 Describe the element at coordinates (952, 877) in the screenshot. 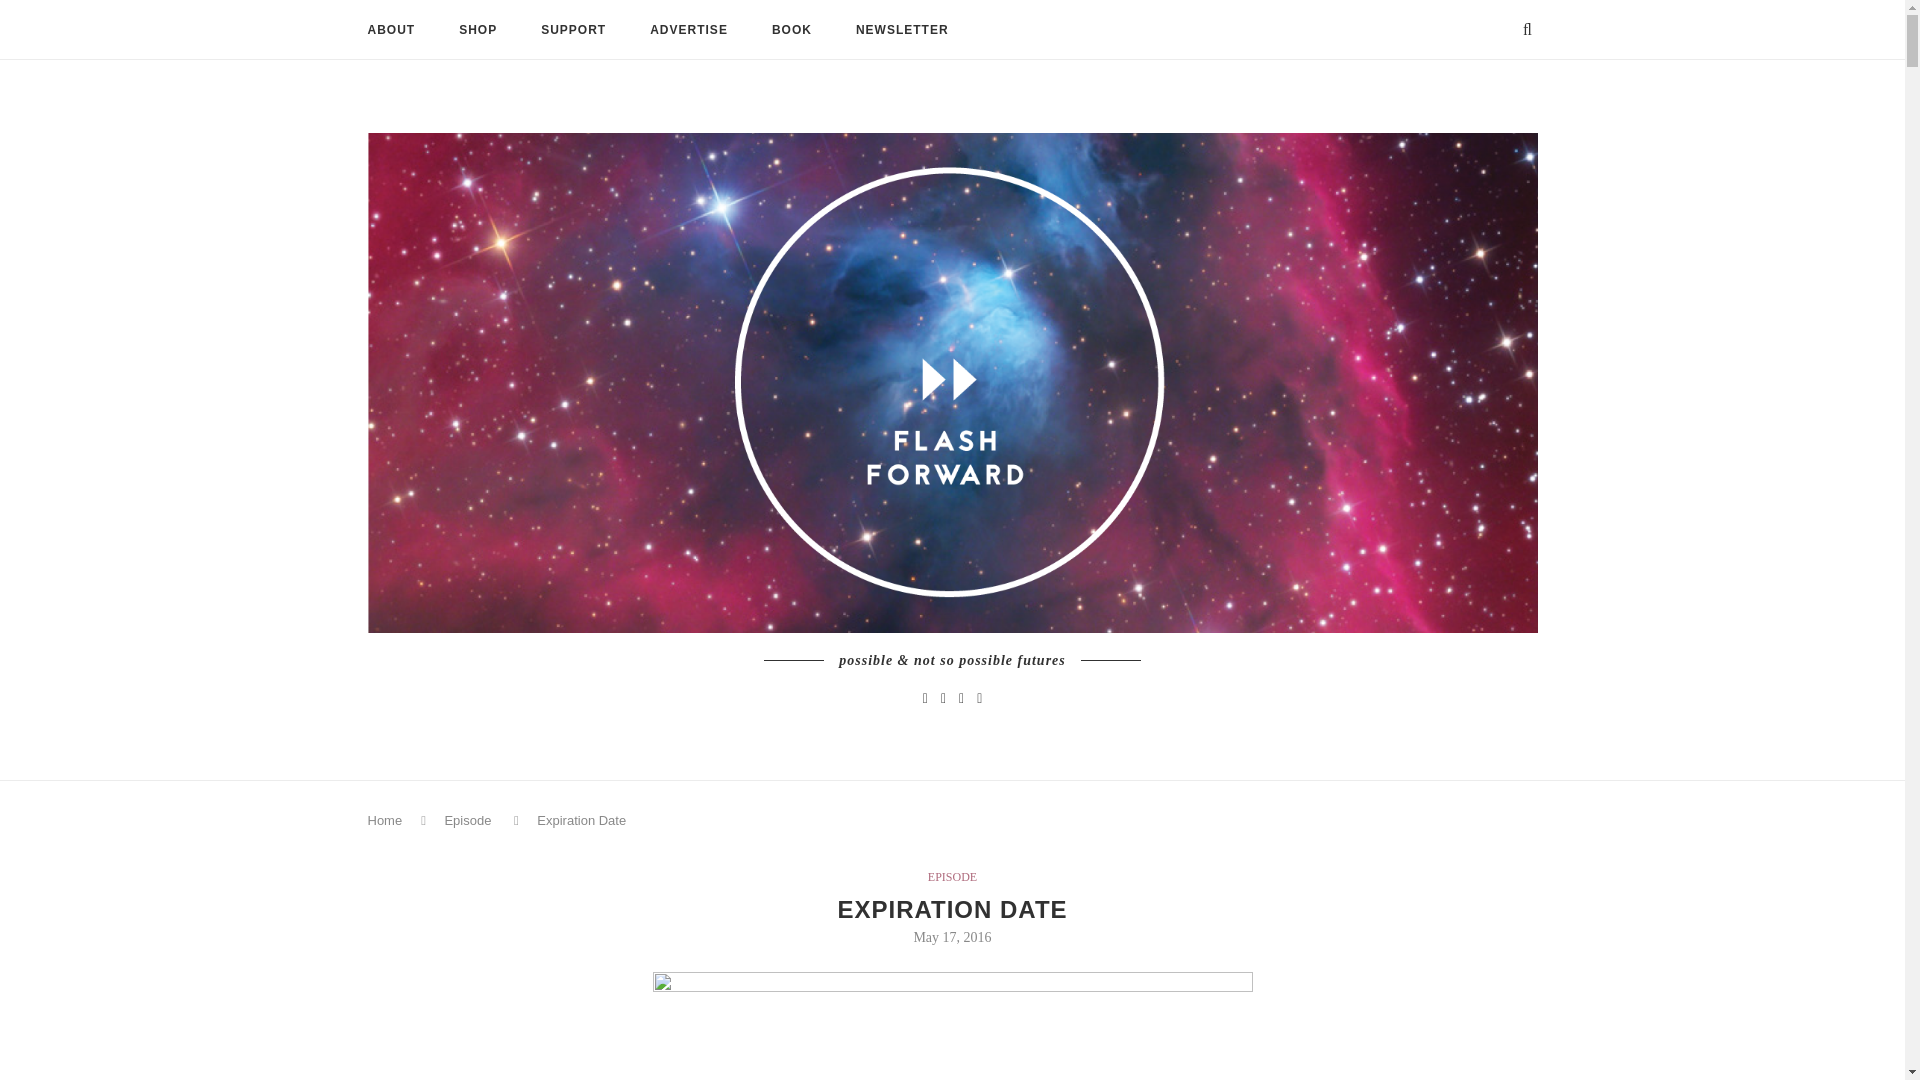

I see `EPISODE` at that location.